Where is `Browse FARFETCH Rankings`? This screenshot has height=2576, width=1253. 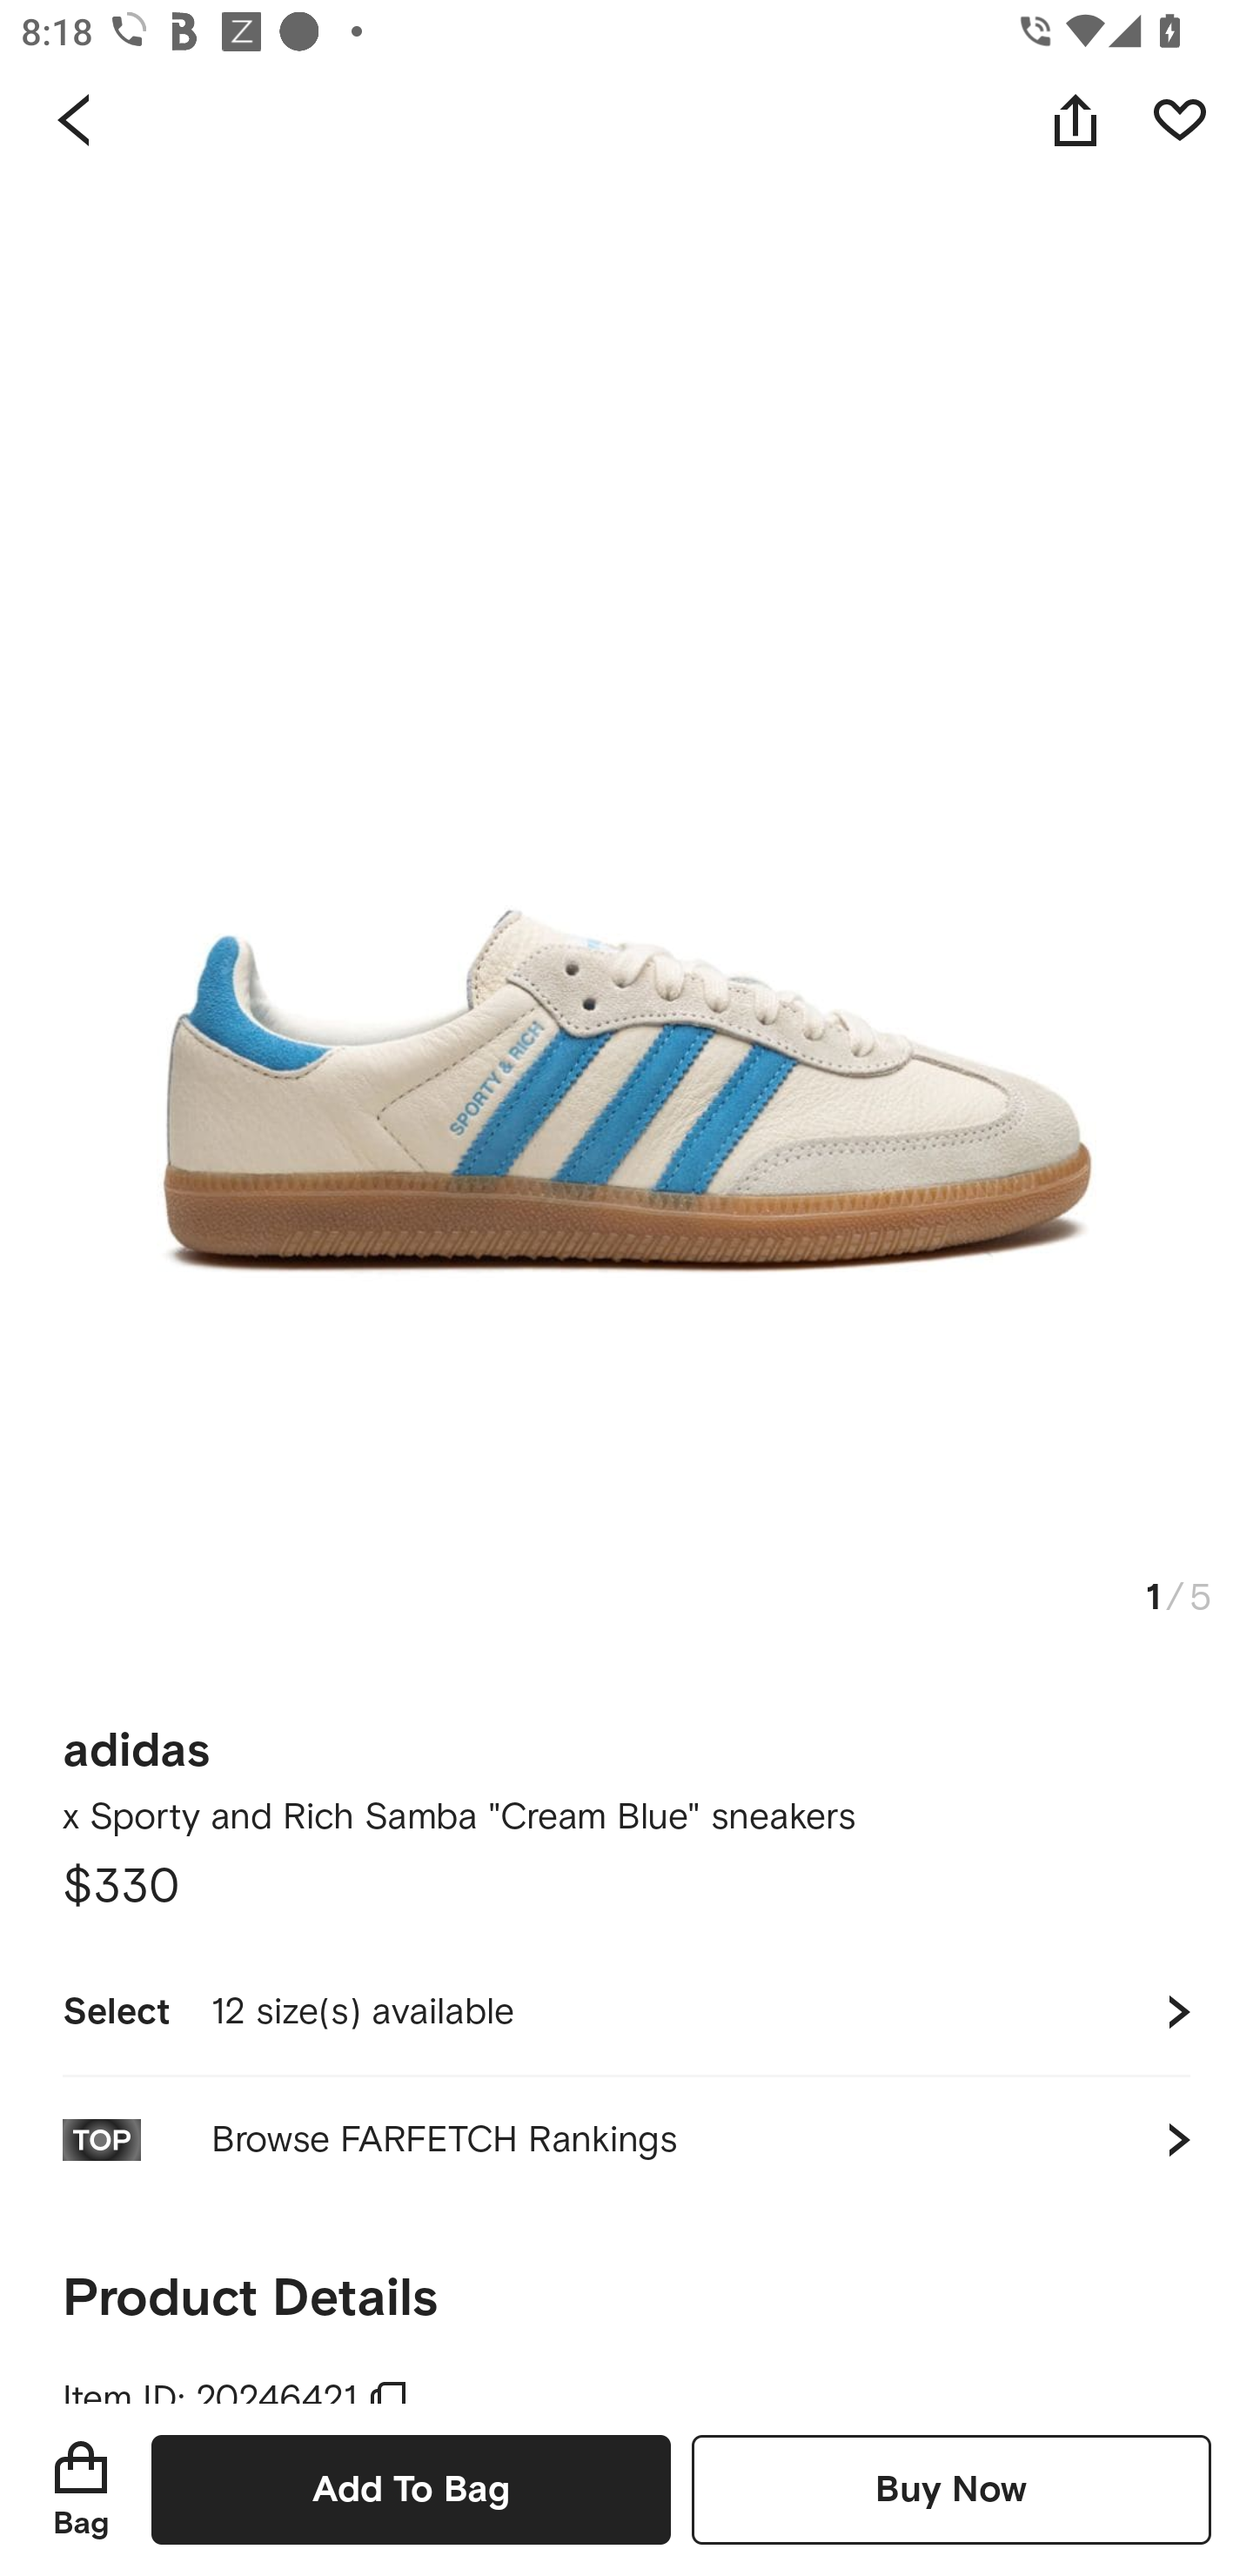
Browse FARFETCH Rankings is located at coordinates (626, 2139).